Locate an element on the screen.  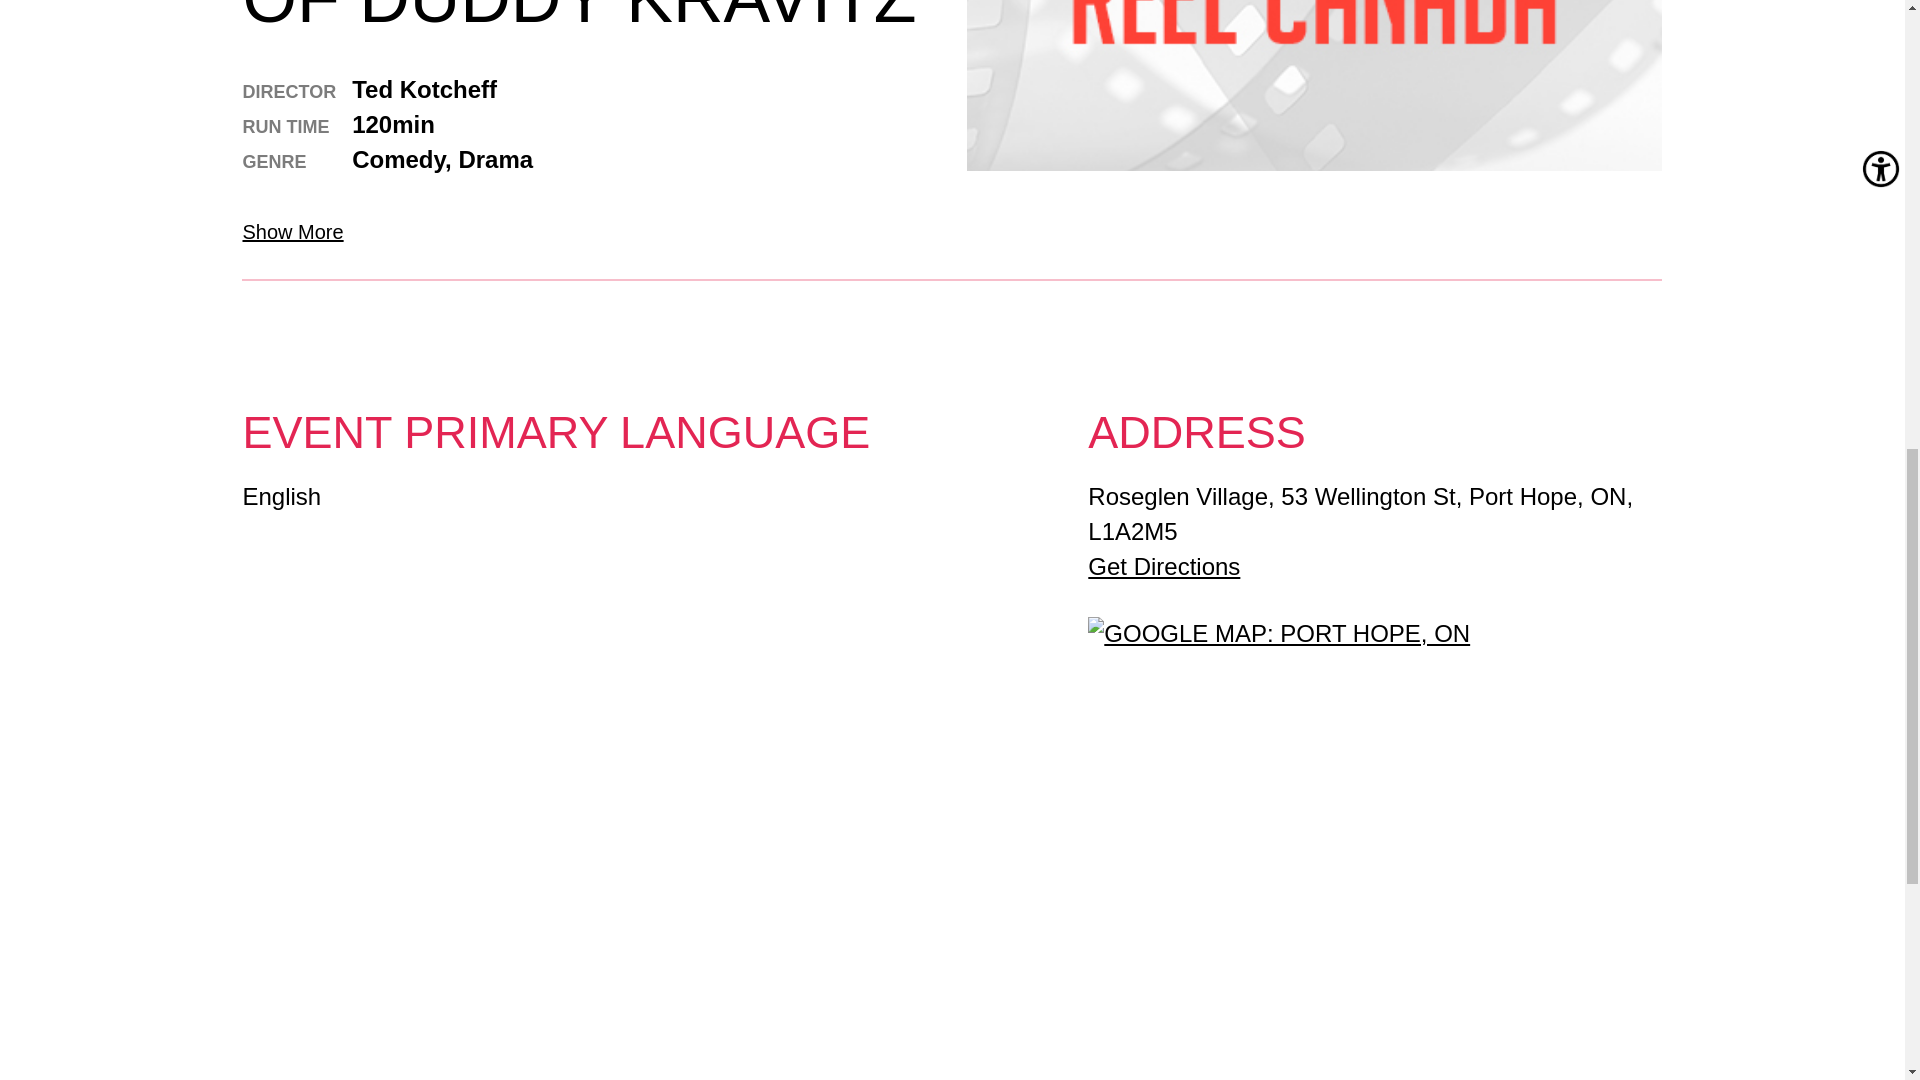
THE APPRENTICESHIP OF DUDDY KRAVITZ is located at coordinates (588, 14).